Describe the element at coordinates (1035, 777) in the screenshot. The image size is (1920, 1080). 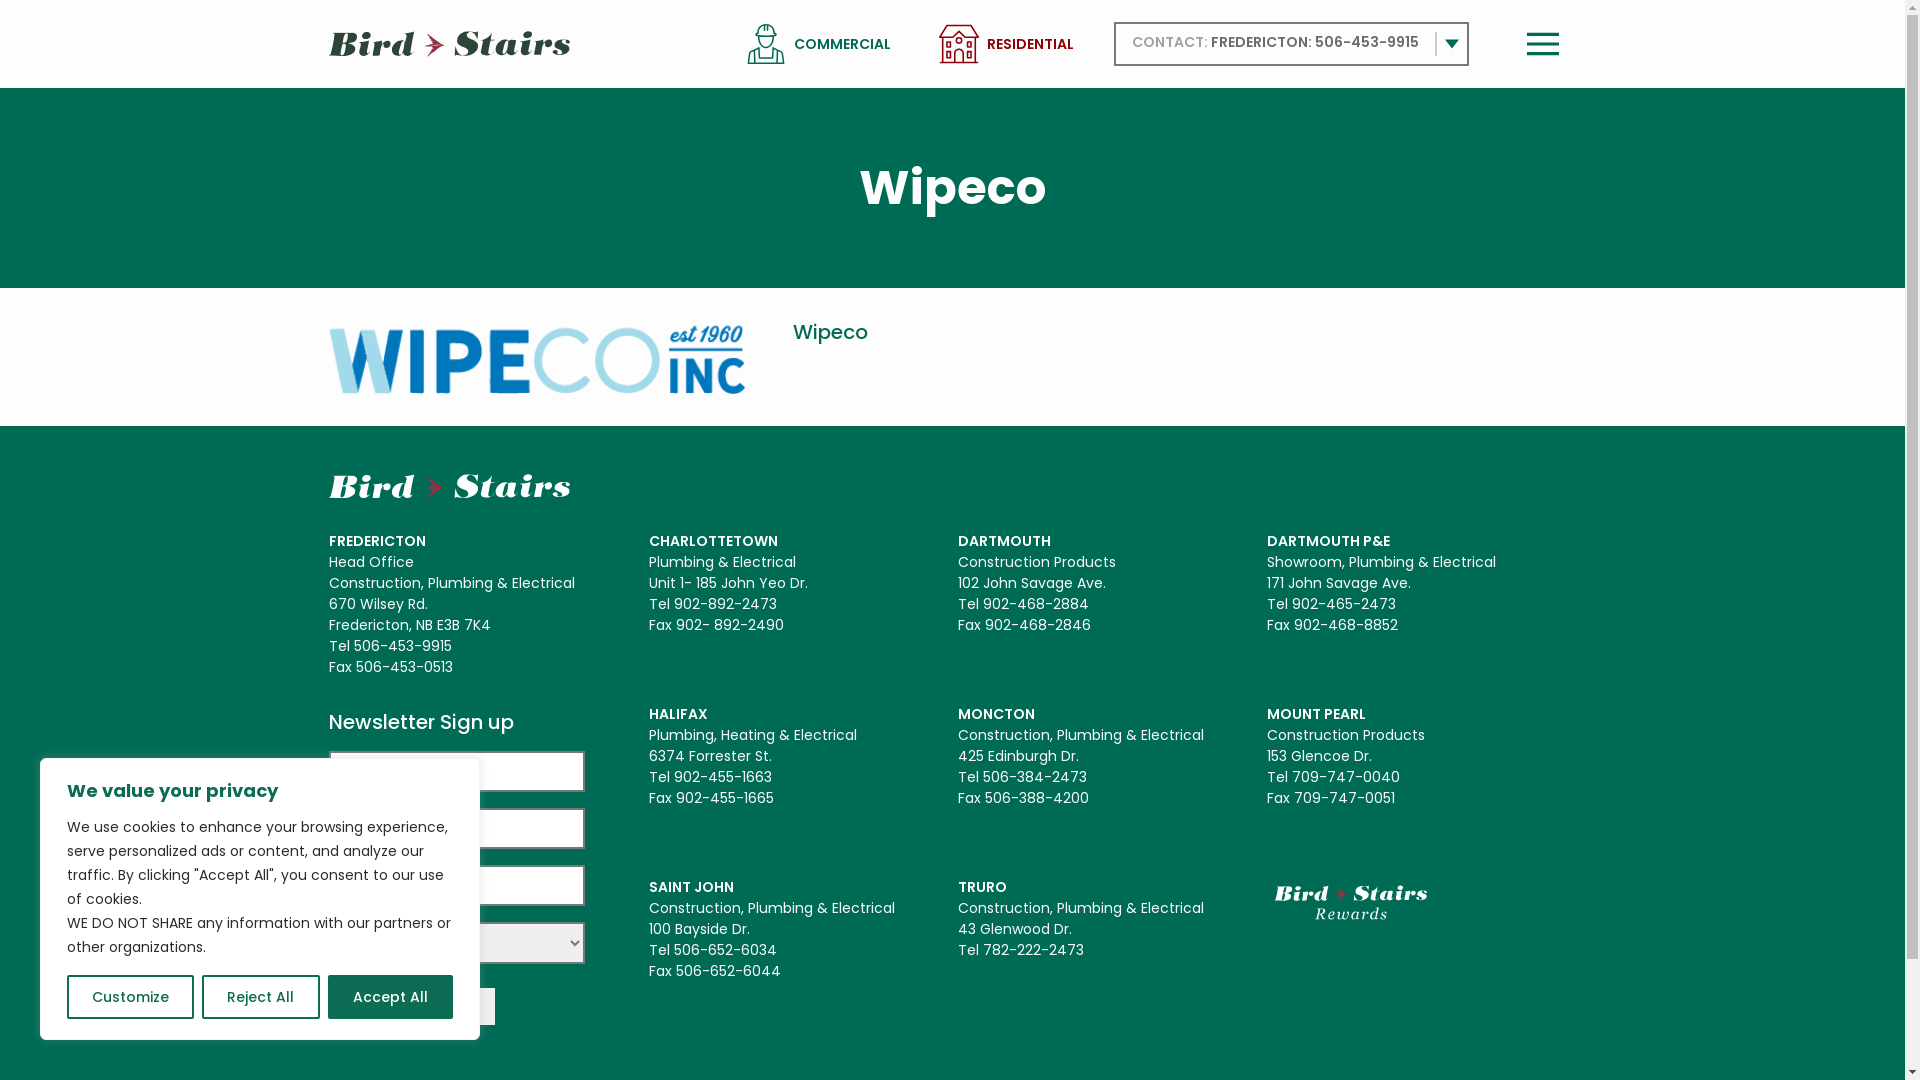
I see `506-384-2473` at that location.